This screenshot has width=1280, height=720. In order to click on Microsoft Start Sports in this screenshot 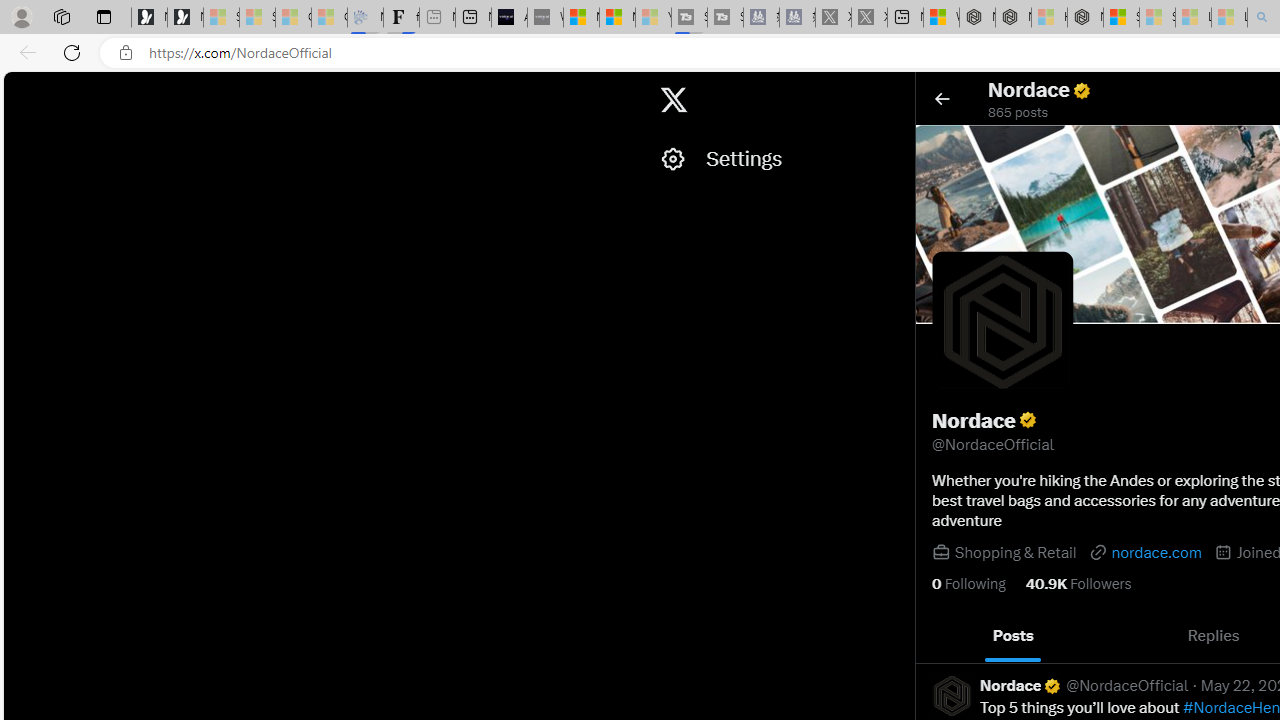, I will do `click(582, 18)`.